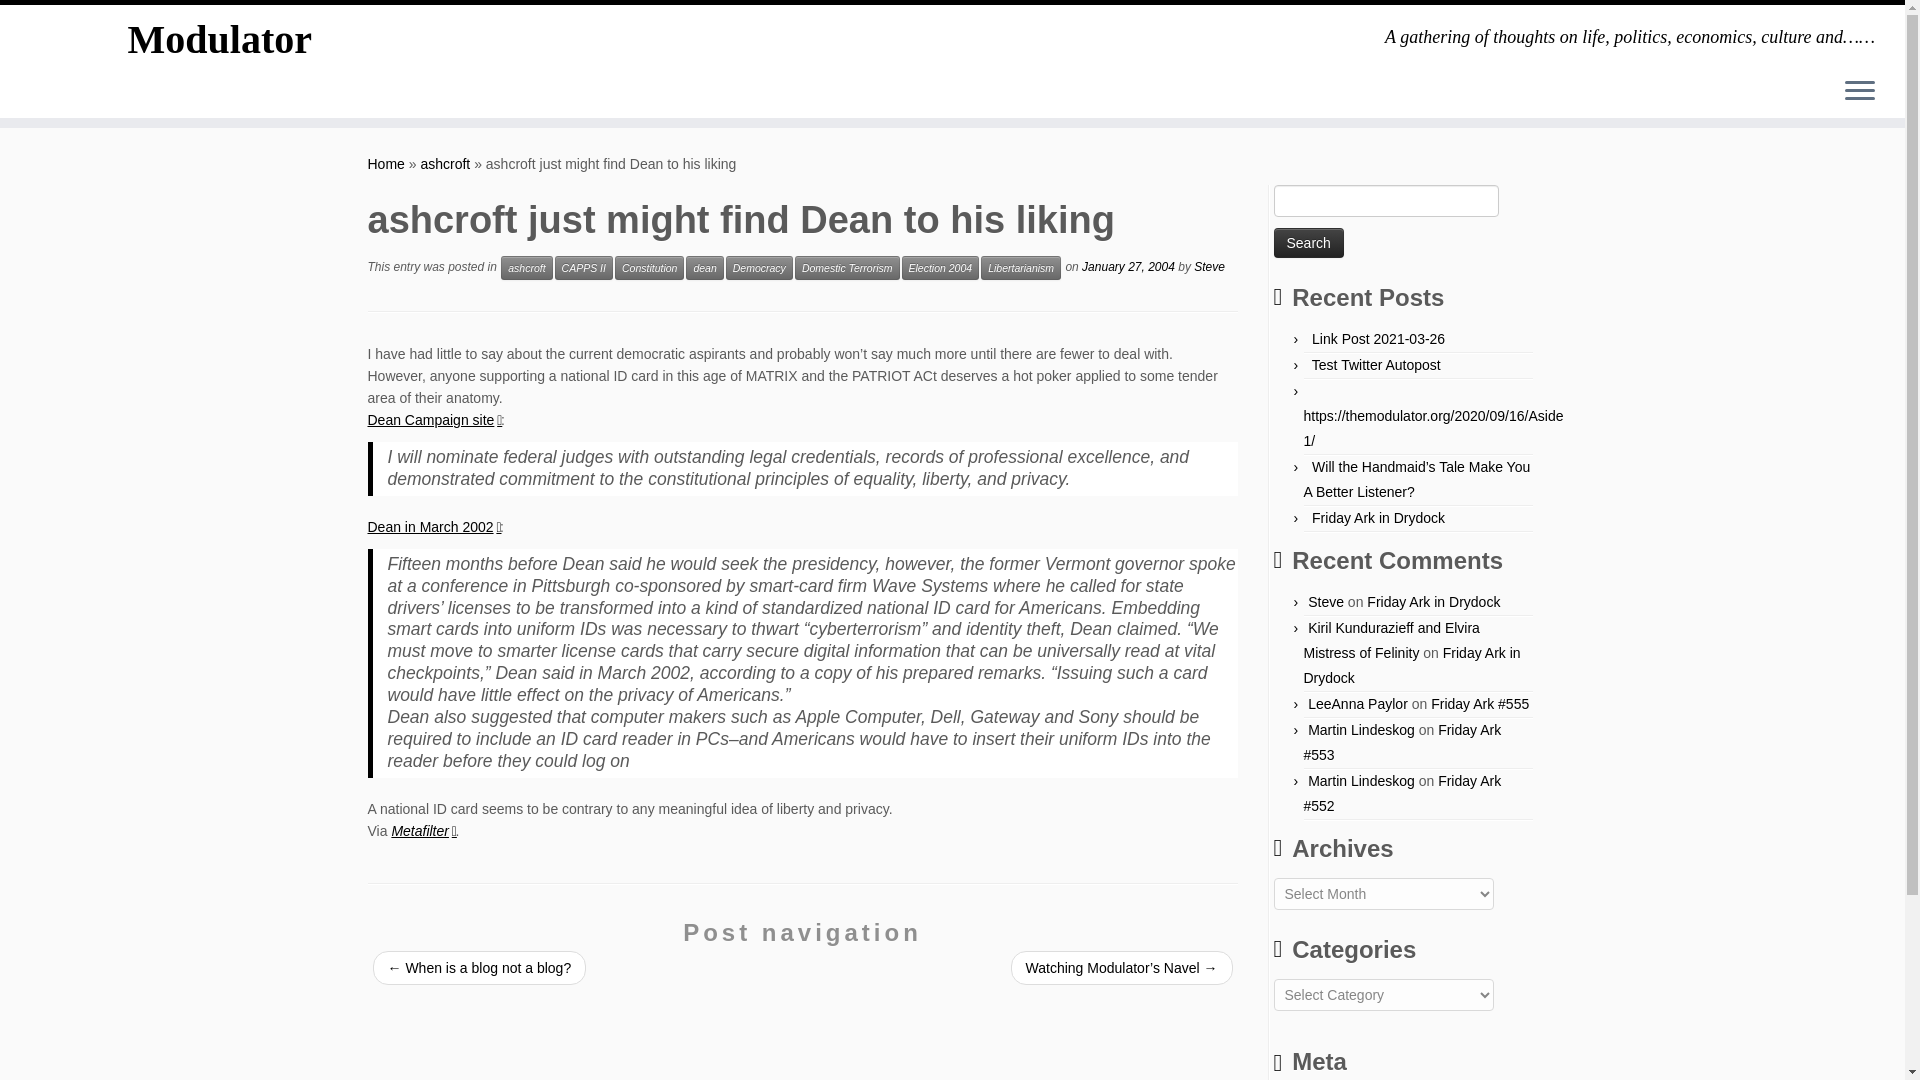 The width and height of the screenshot is (1920, 1080). What do you see at coordinates (1361, 781) in the screenshot?
I see `Martin Lindeskog` at bounding box center [1361, 781].